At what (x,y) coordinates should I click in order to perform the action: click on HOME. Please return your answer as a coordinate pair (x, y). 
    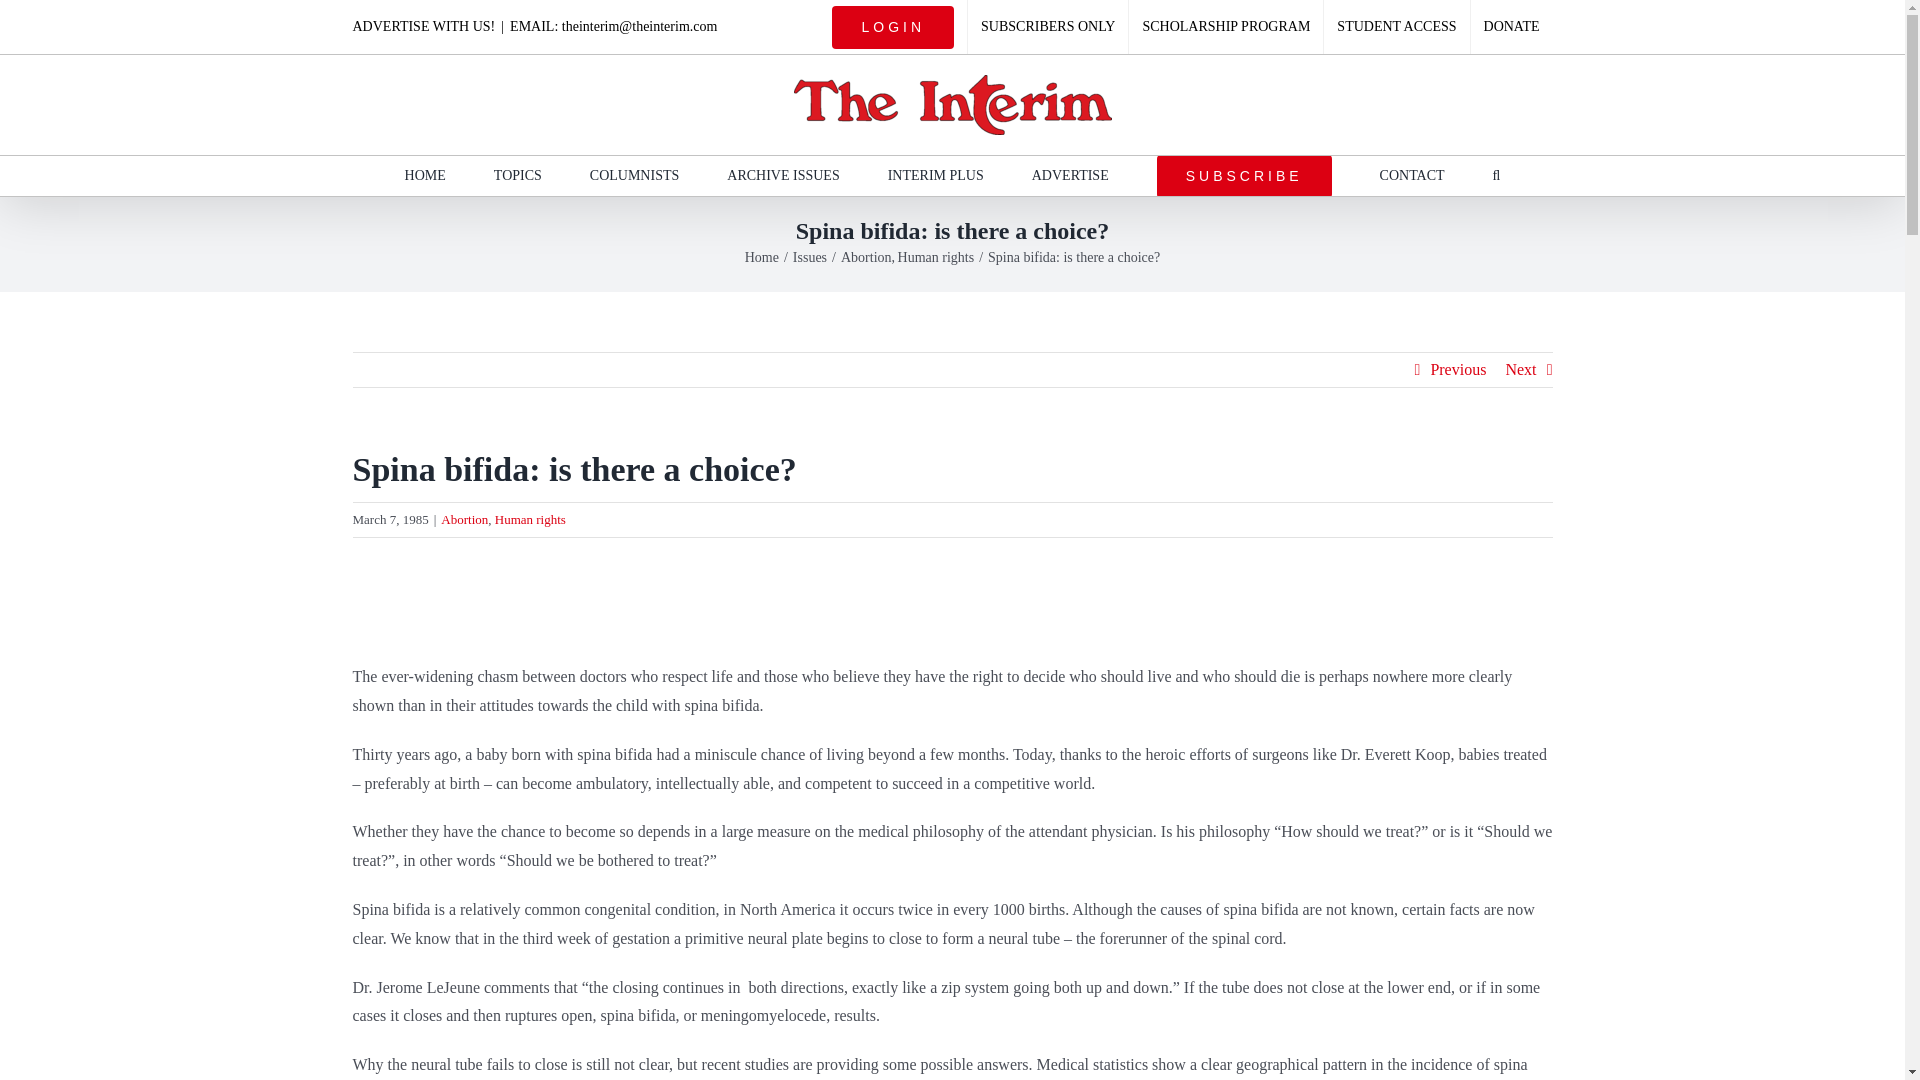
    Looking at the image, I should click on (425, 175).